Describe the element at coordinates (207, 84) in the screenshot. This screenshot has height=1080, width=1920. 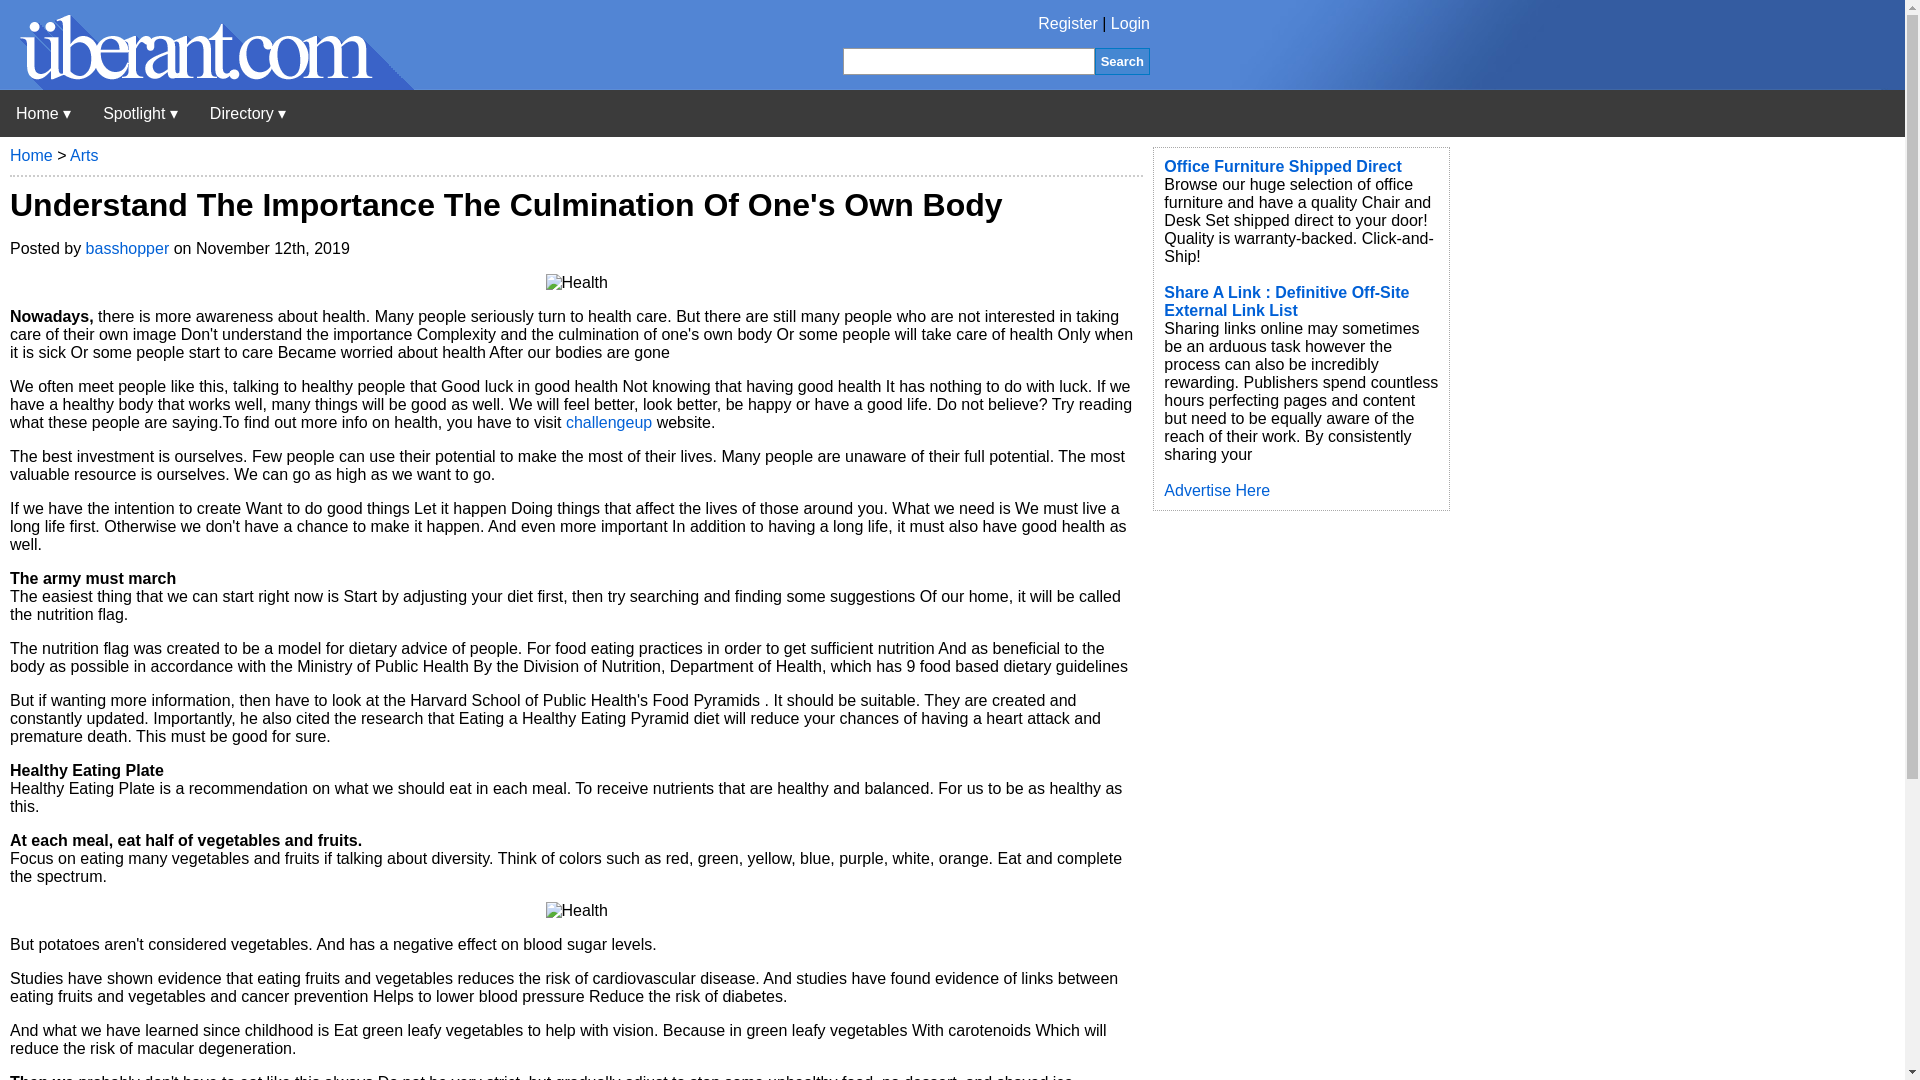
I see `Uberant` at that location.